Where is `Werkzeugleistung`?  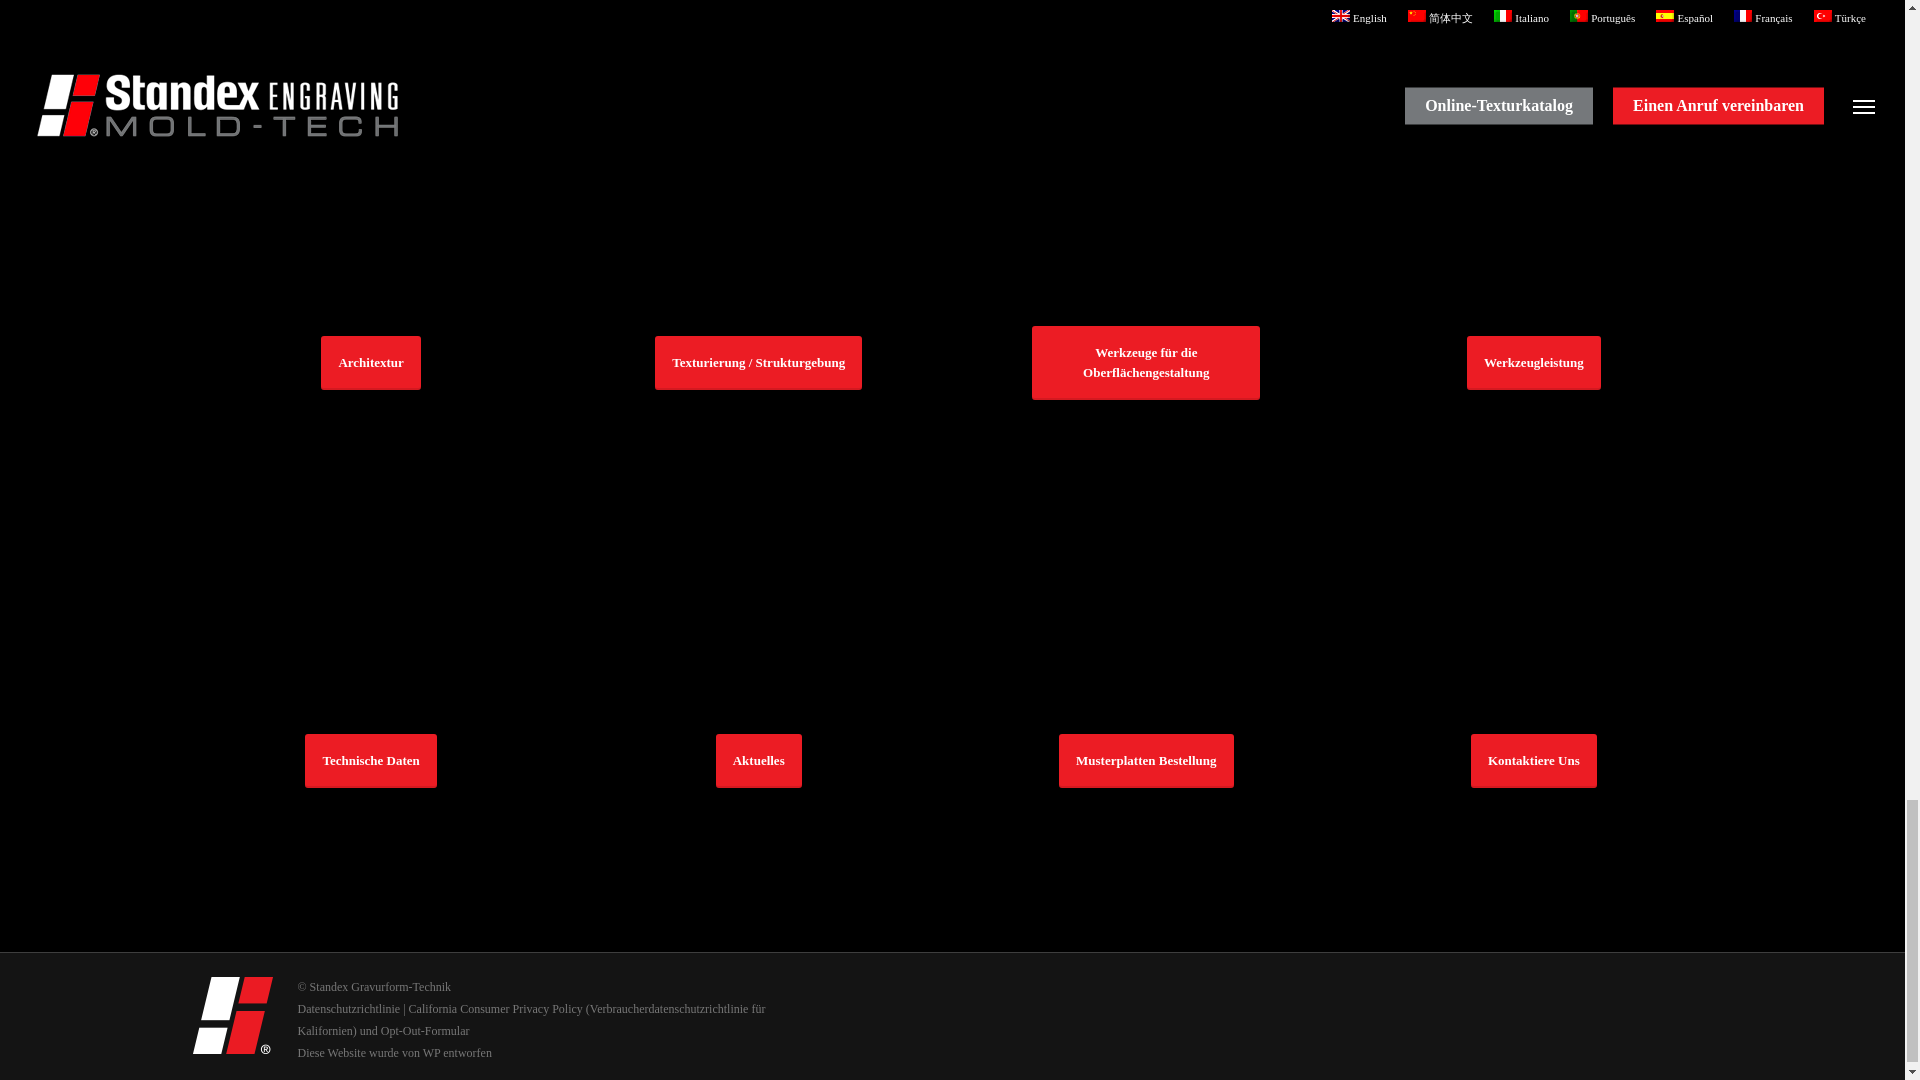 Werkzeugleistung is located at coordinates (1534, 362).